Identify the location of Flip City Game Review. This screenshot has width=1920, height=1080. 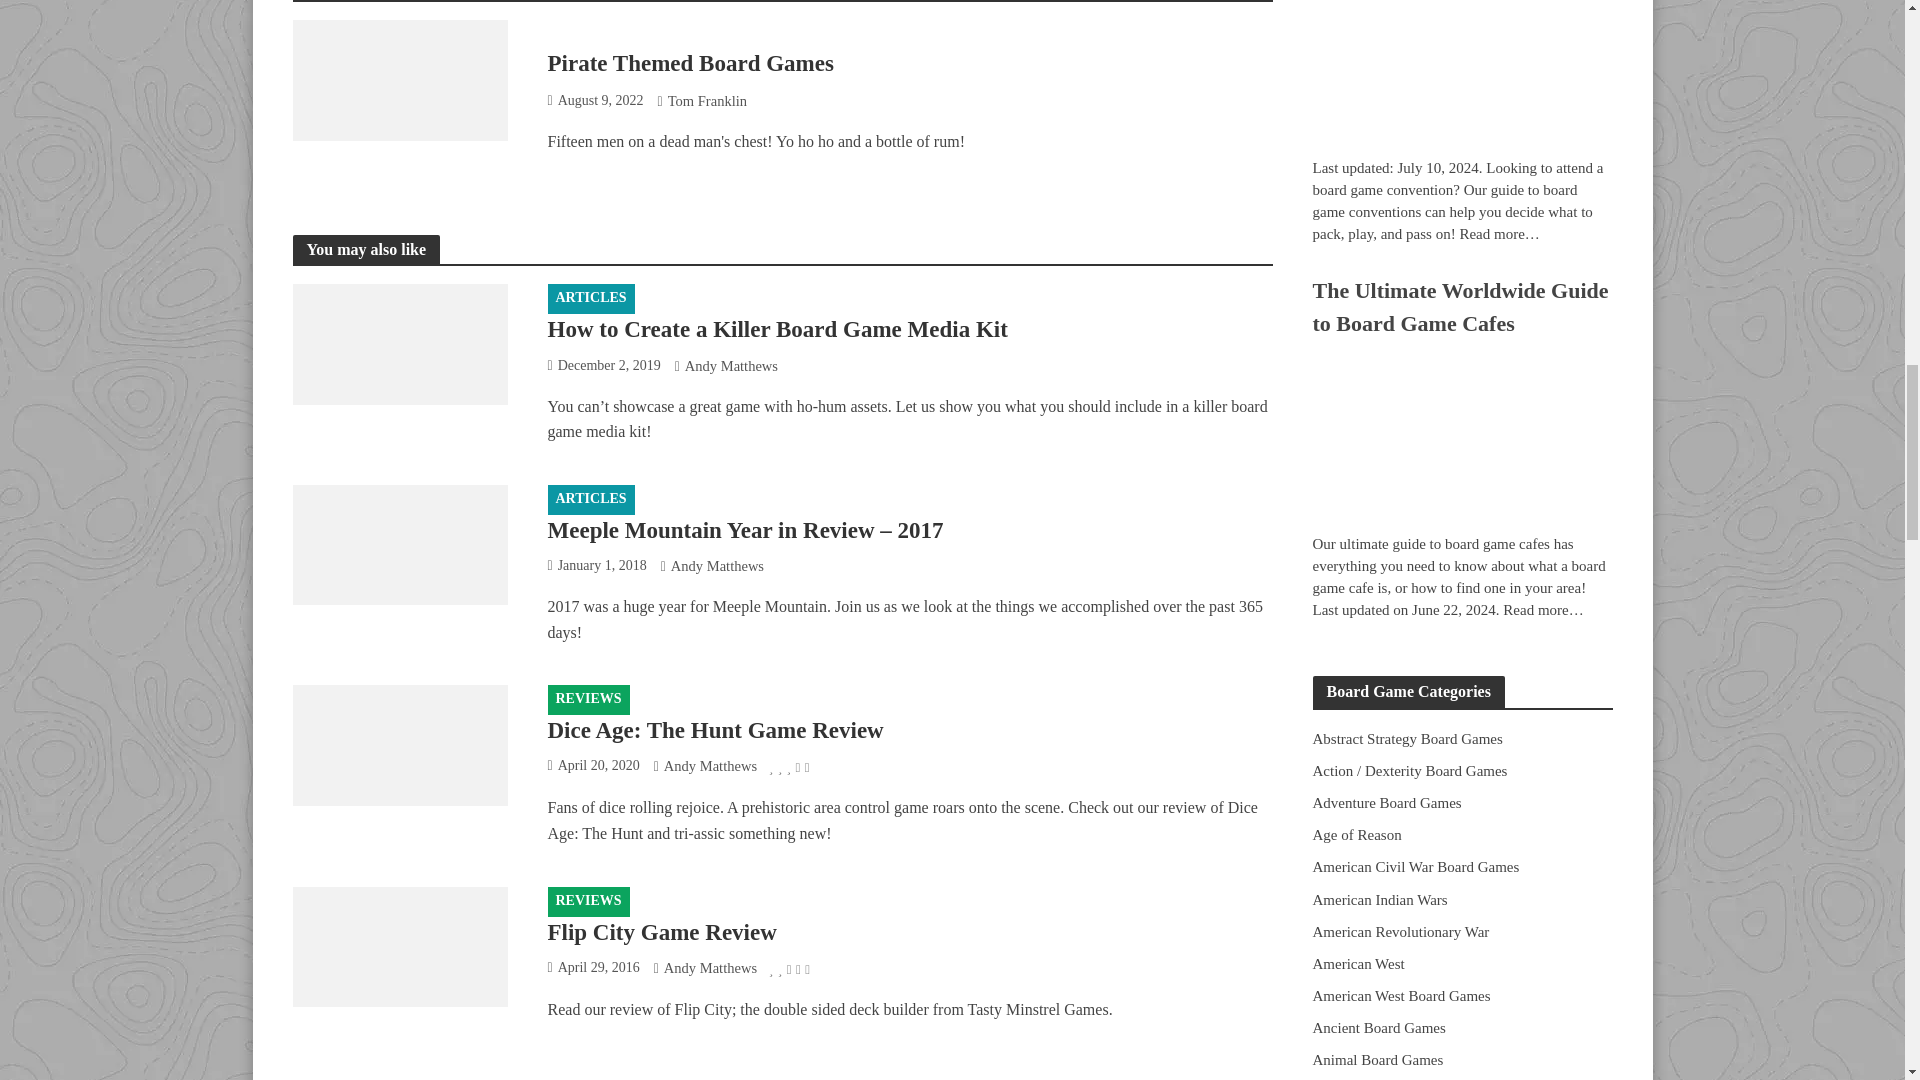
(398, 944).